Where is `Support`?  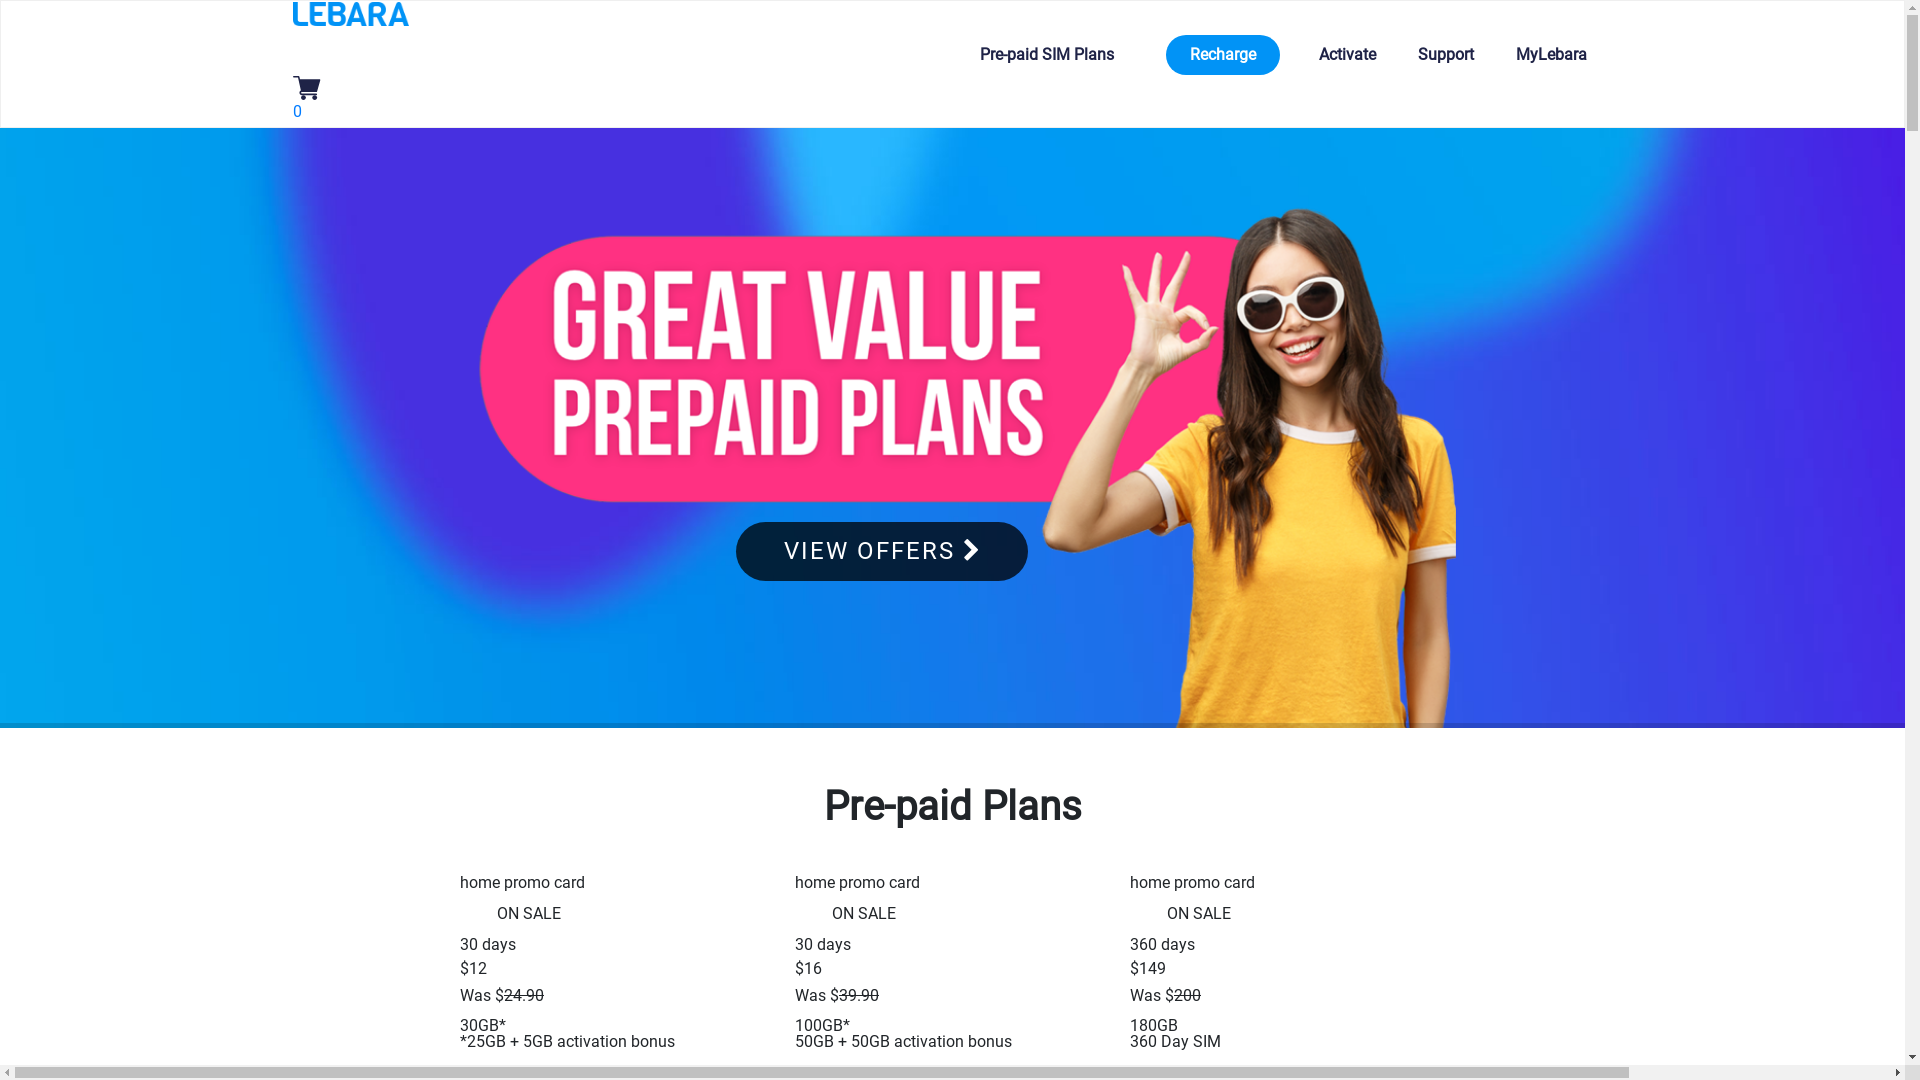
Support is located at coordinates (1446, 55).